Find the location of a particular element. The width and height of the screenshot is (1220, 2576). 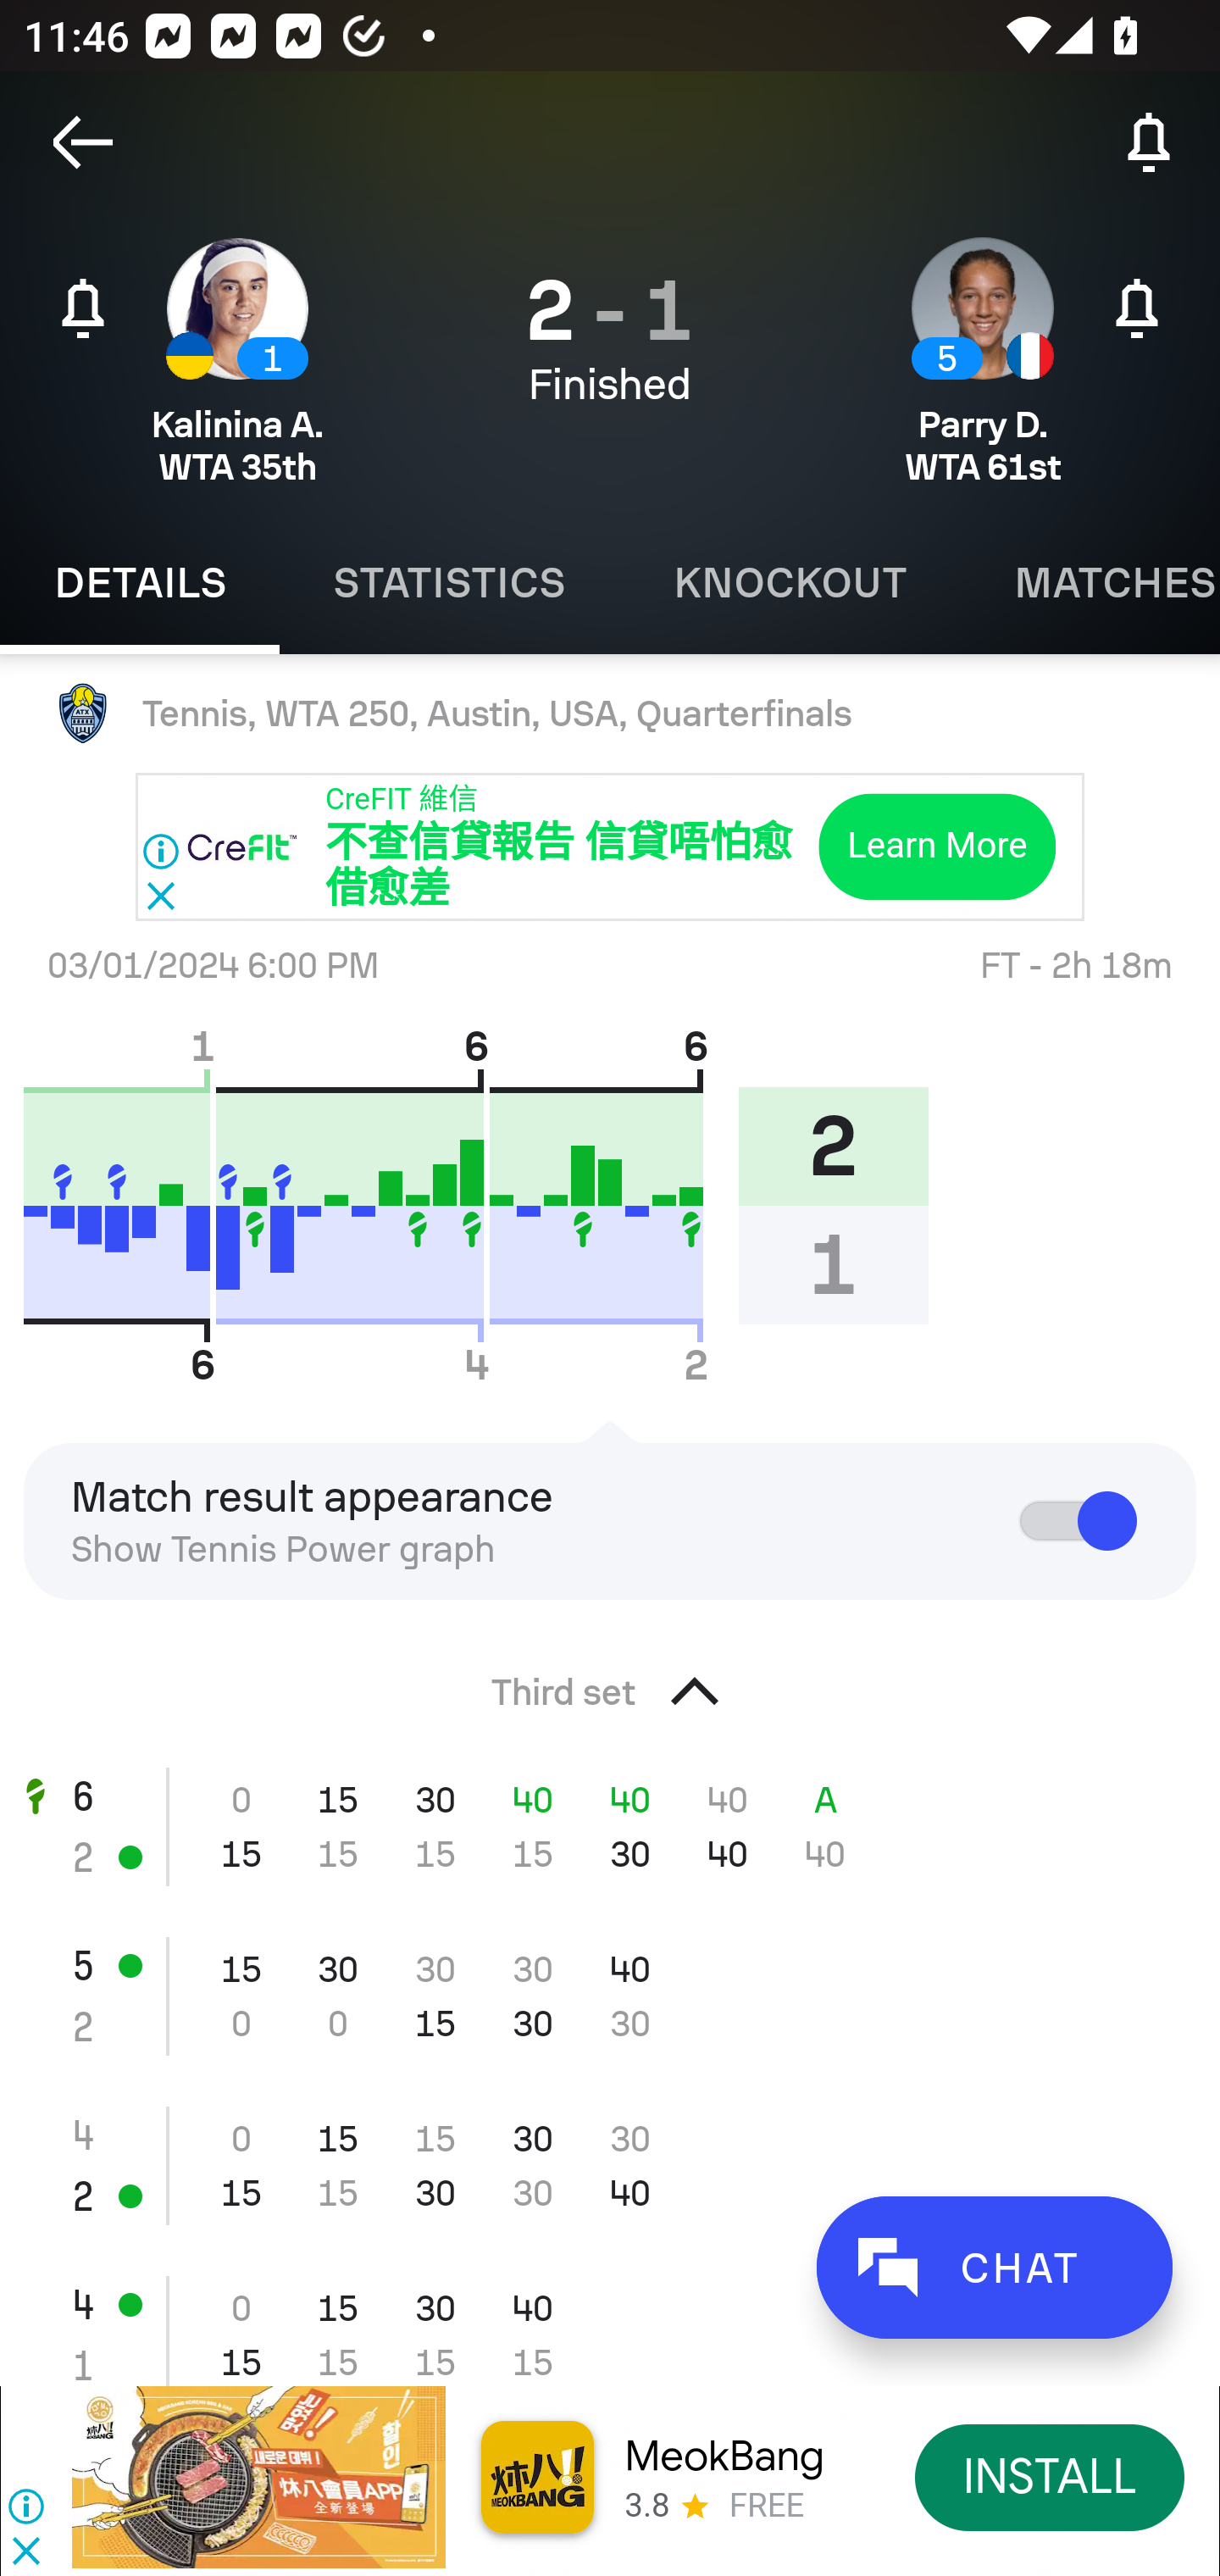

6 0 15 30 40 40 40 A 2 15 15 15 15 30 40 40 is located at coordinates (610, 1826).